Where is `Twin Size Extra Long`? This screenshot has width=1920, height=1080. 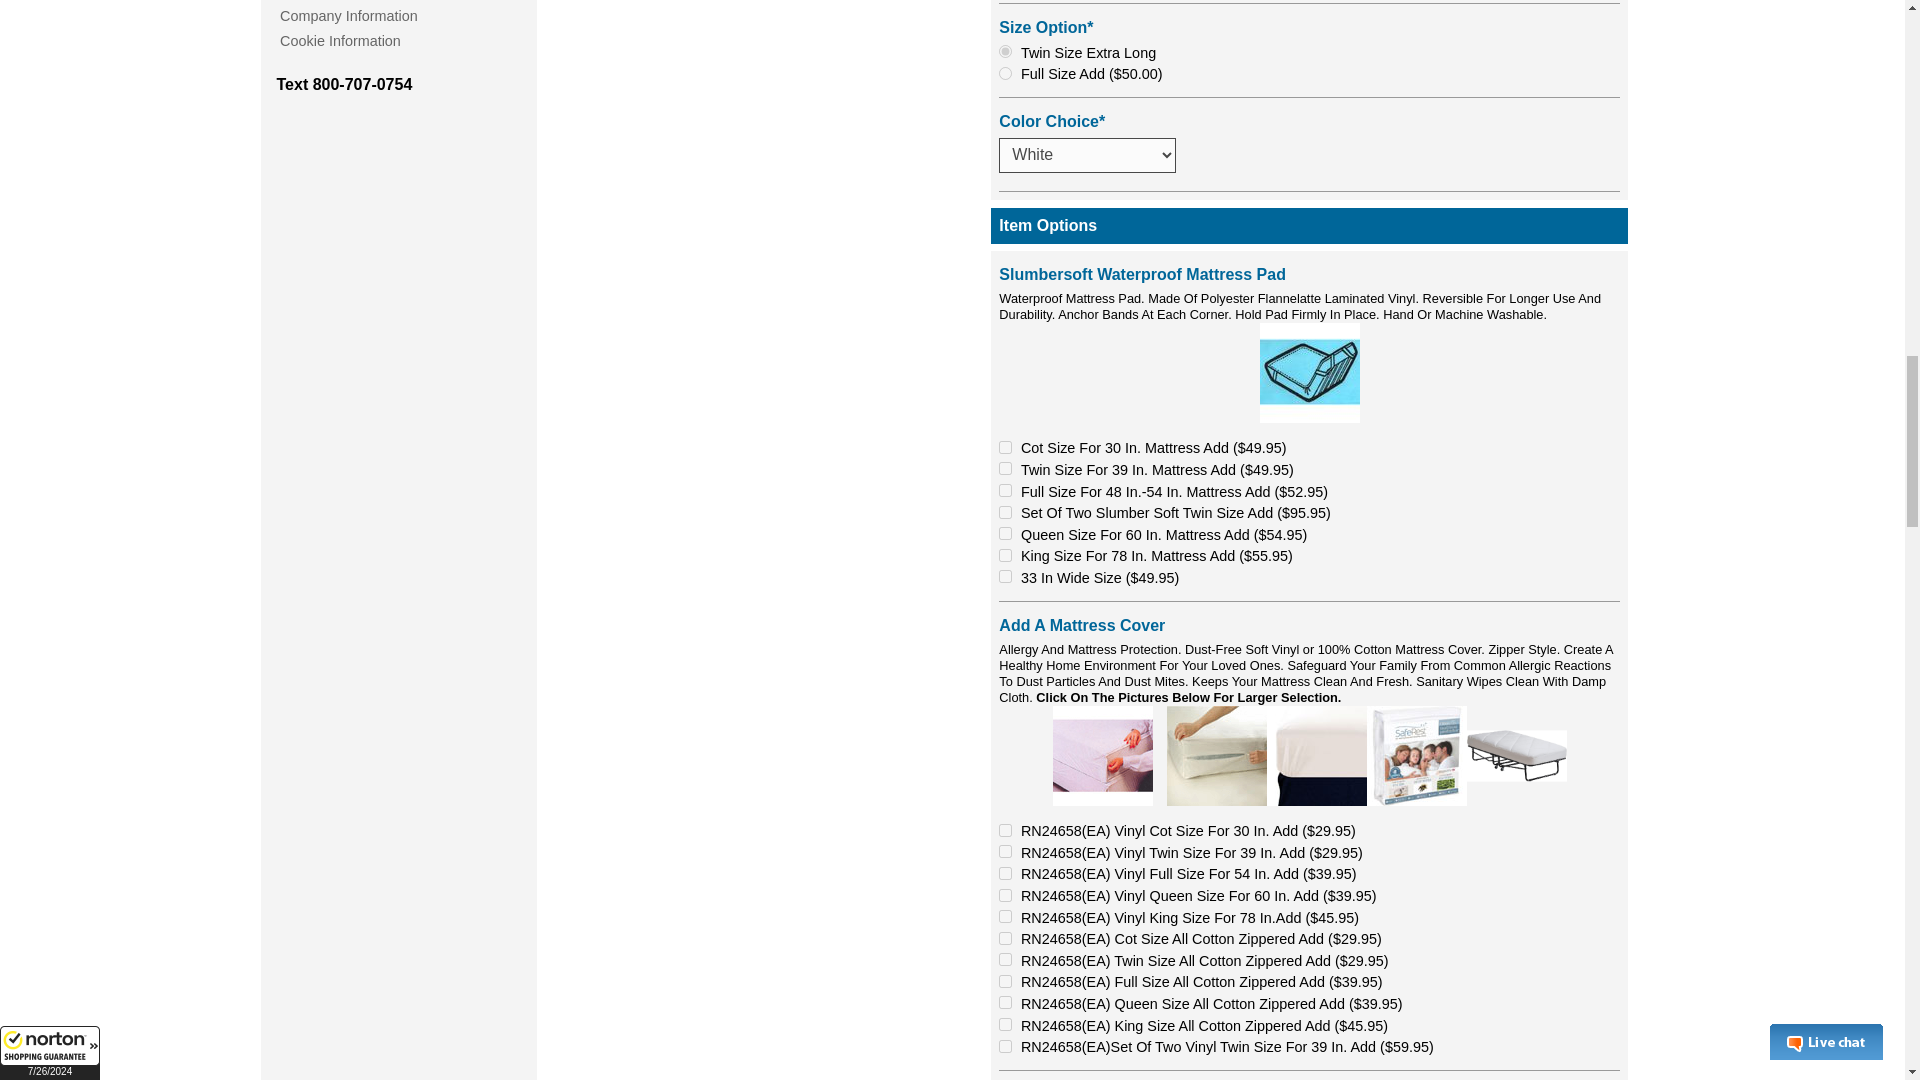 Twin Size Extra Long is located at coordinates (1004, 52).